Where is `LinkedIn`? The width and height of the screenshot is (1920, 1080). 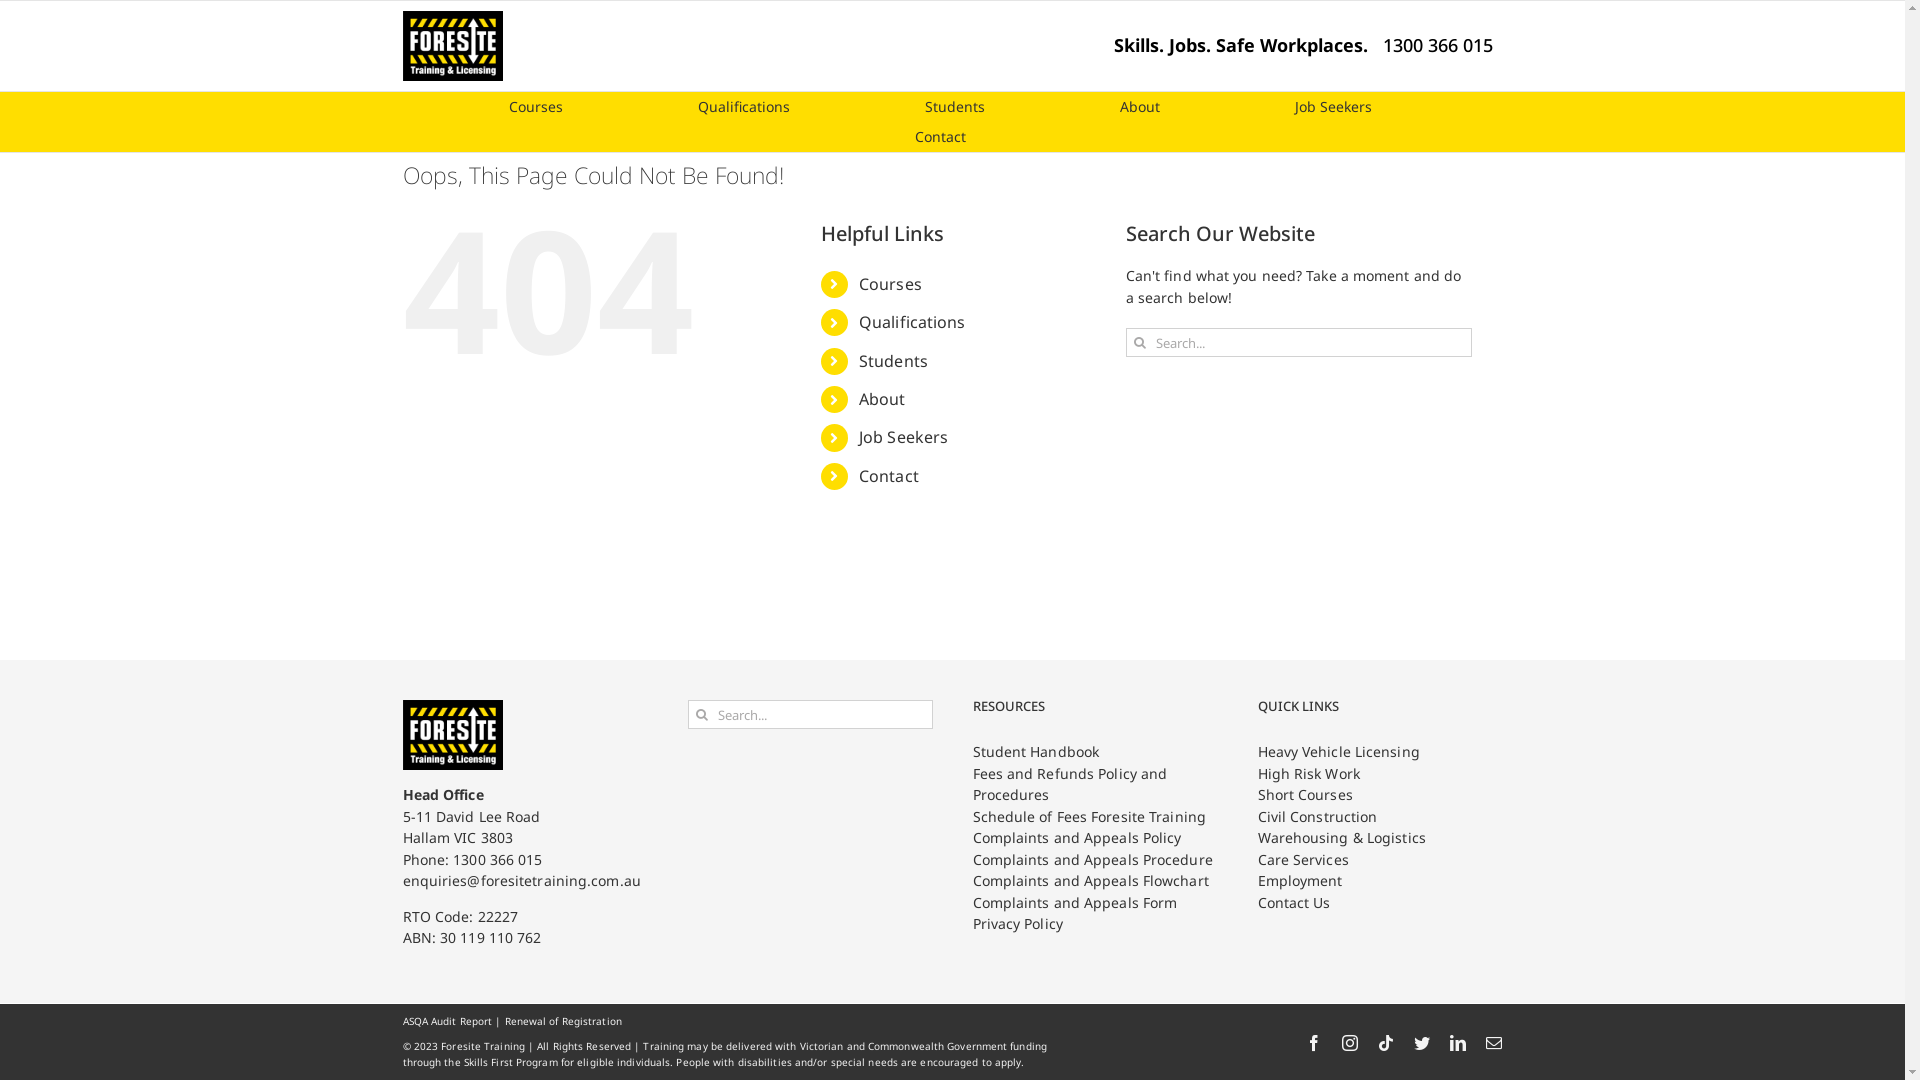
LinkedIn is located at coordinates (1458, 1043).